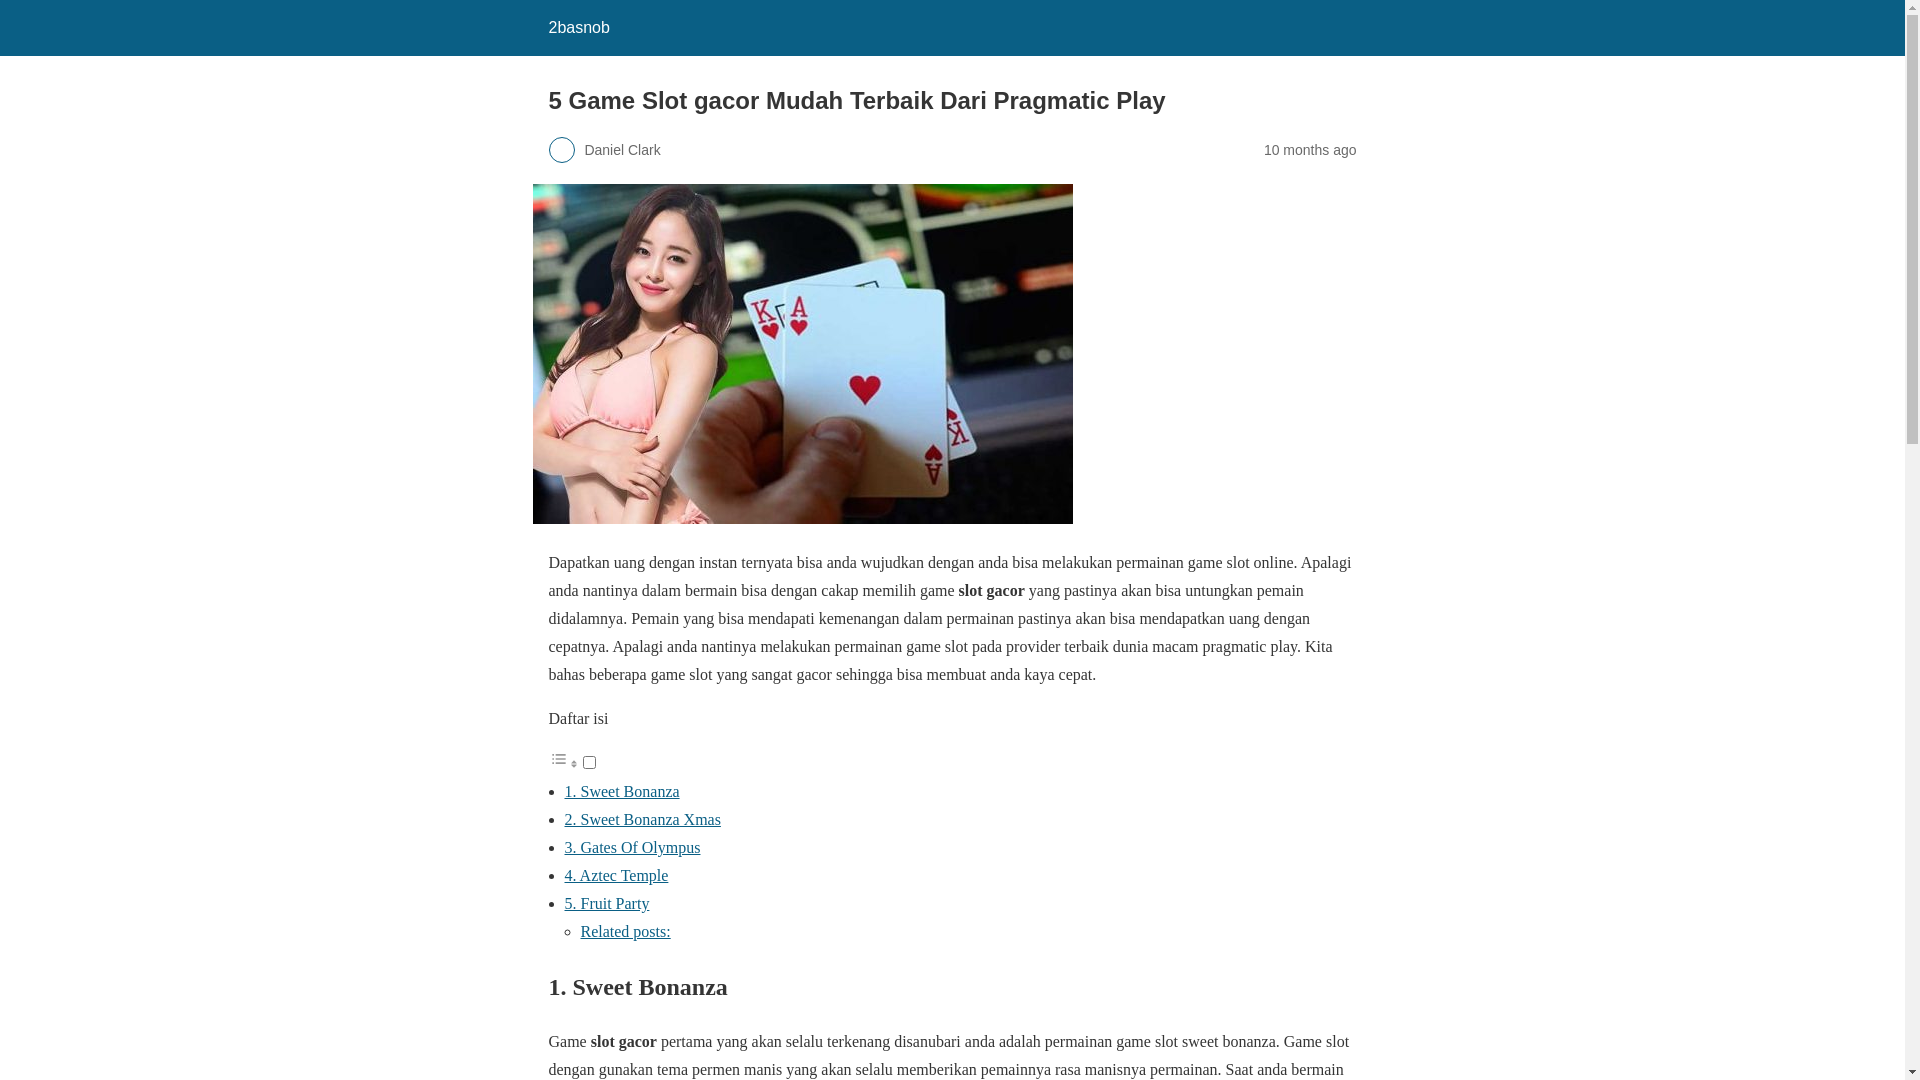 The image size is (1920, 1080). What do you see at coordinates (625, 932) in the screenshot?
I see `Related posts:` at bounding box center [625, 932].